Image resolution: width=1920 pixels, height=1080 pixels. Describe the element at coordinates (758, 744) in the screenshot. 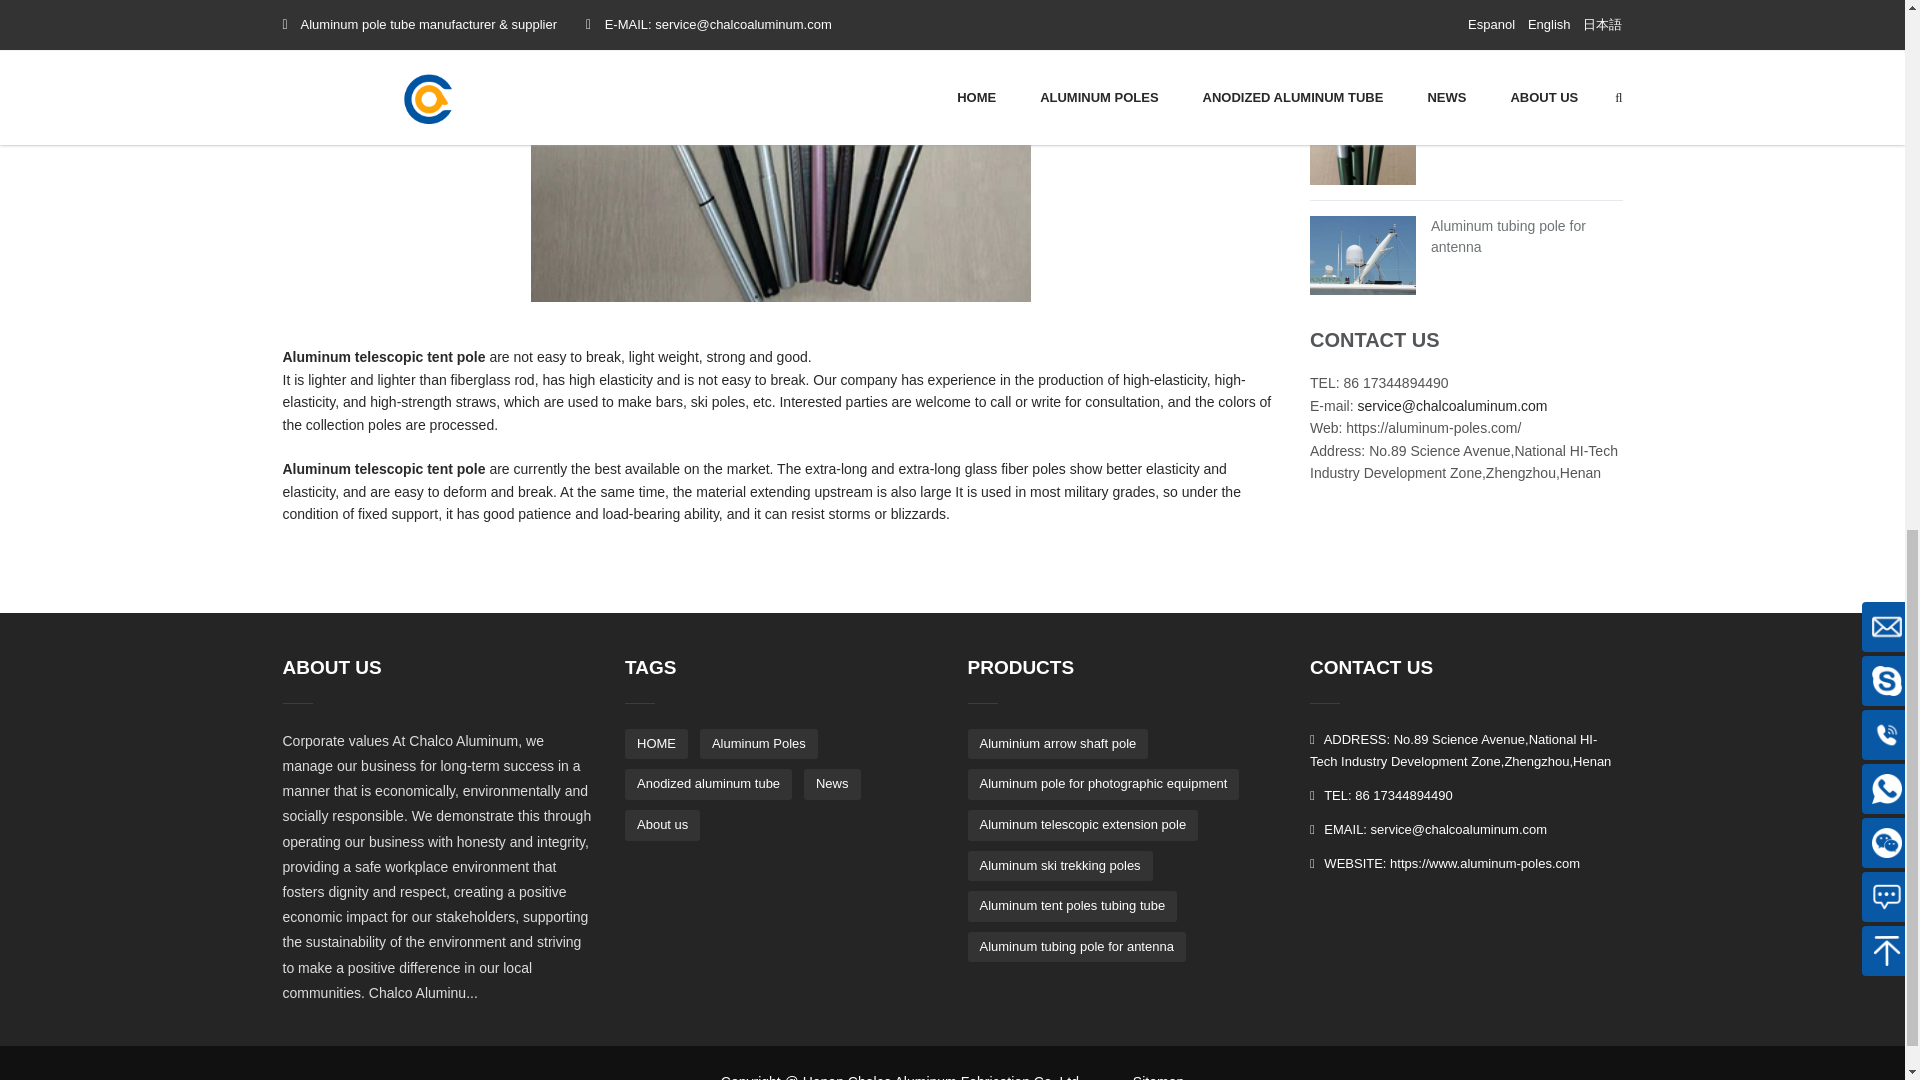

I see `Aluminum Poles` at that location.